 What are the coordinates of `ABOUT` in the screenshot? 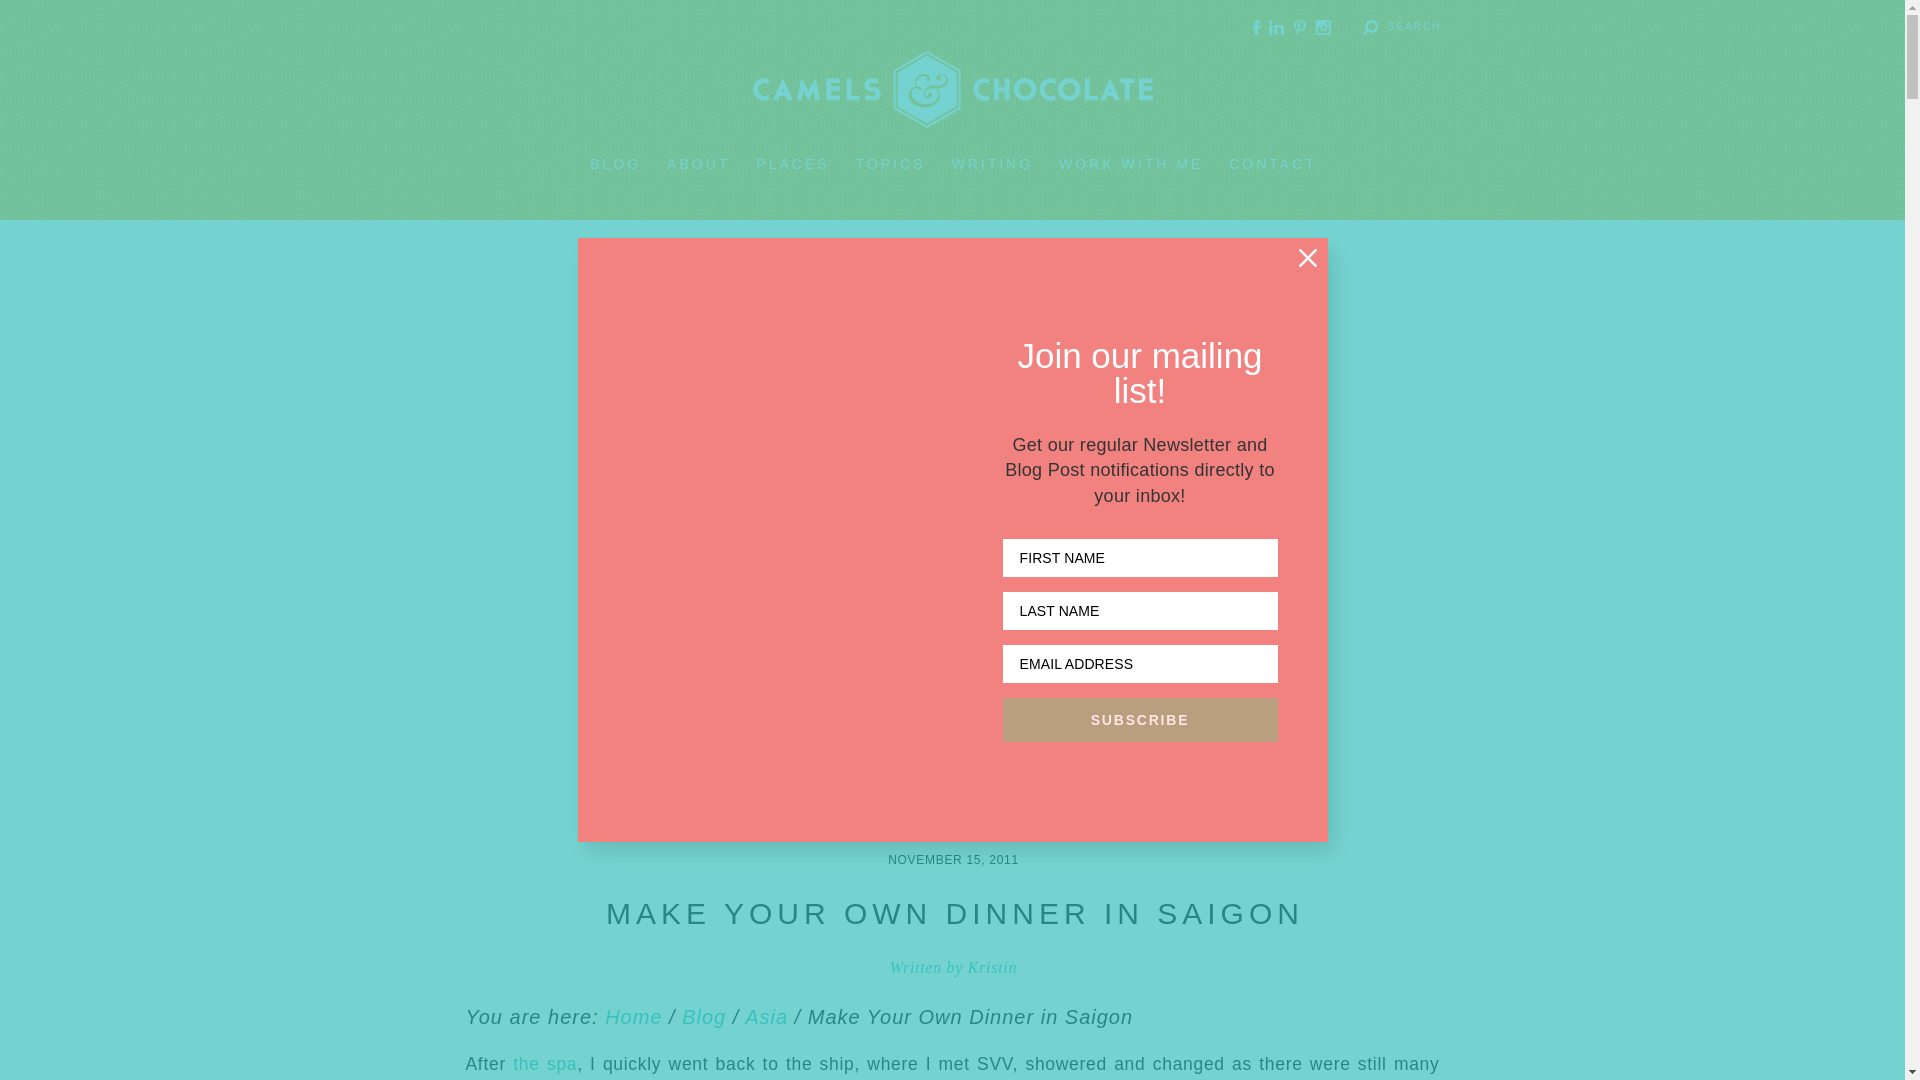 It's located at (698, 163).